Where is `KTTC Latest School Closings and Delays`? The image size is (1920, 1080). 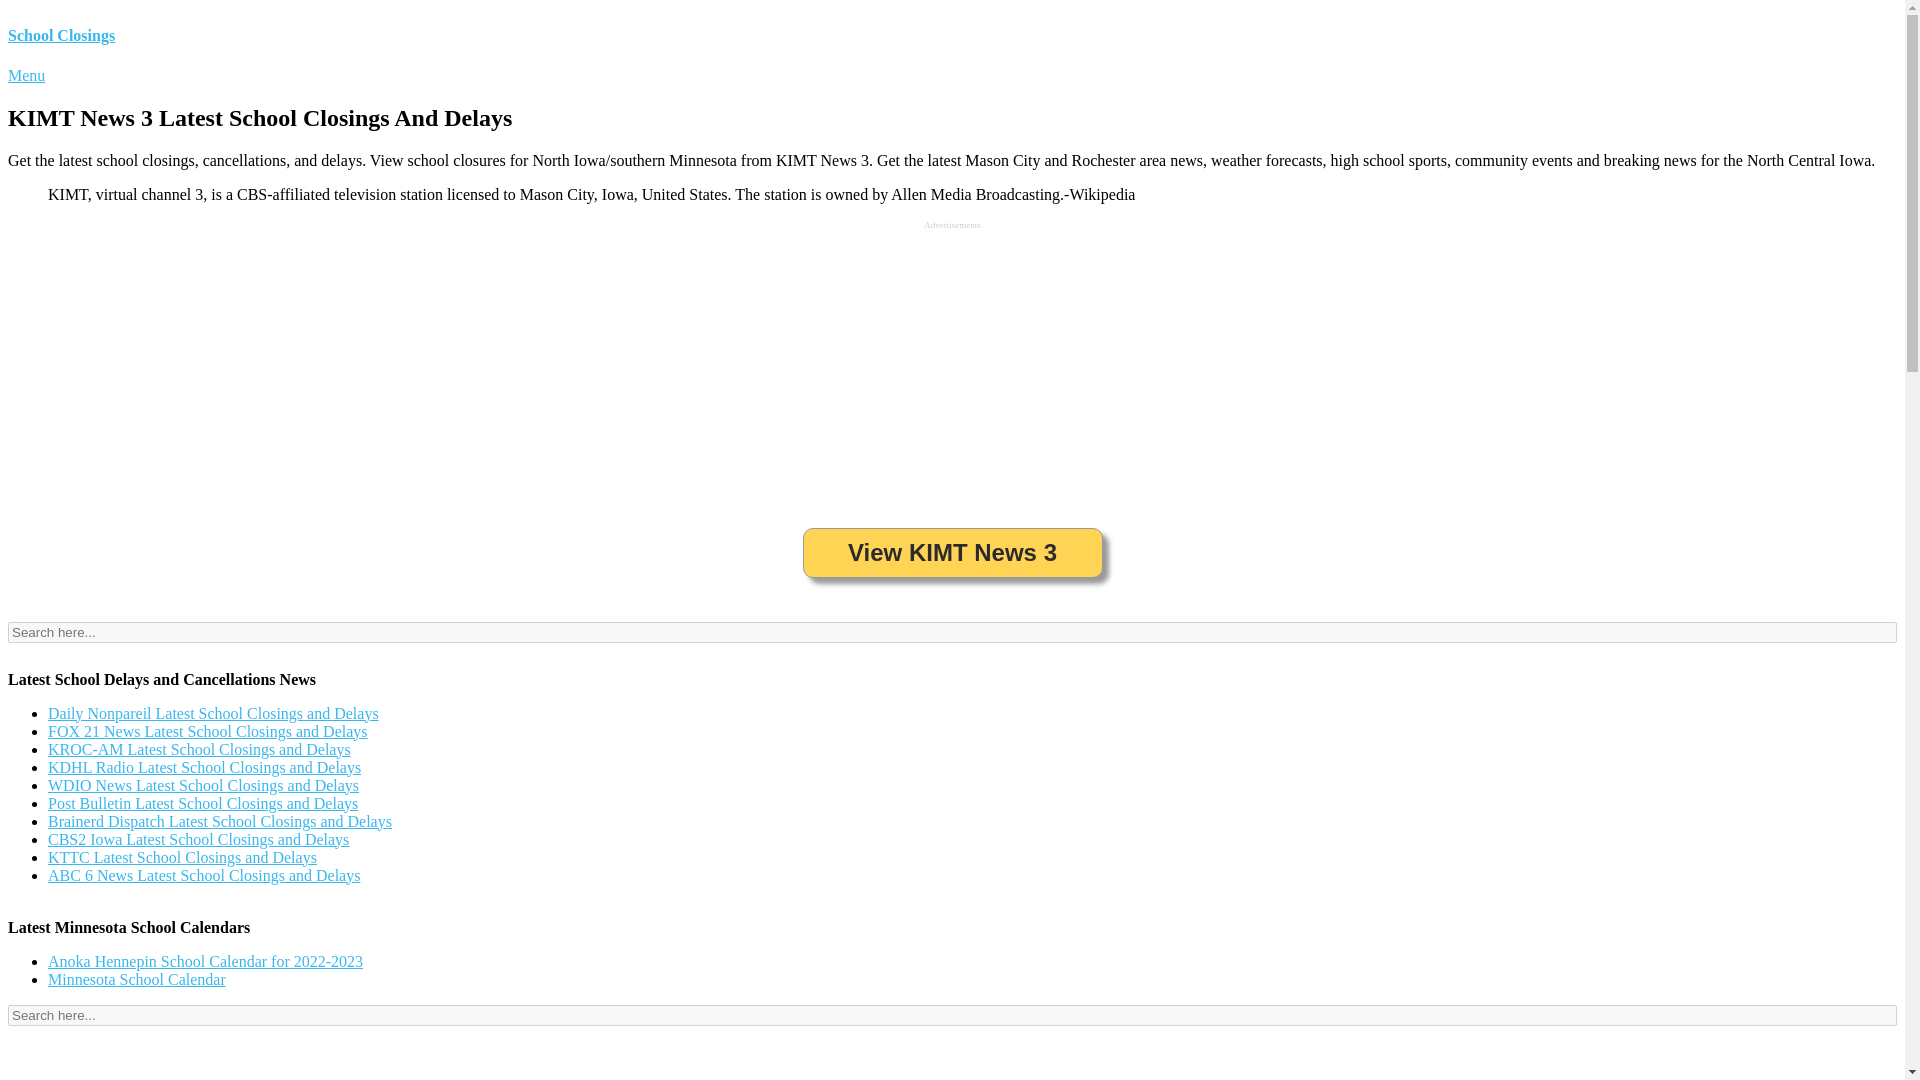 KTTC Latest School Closings and Delays is located at coordinates (182, 857).